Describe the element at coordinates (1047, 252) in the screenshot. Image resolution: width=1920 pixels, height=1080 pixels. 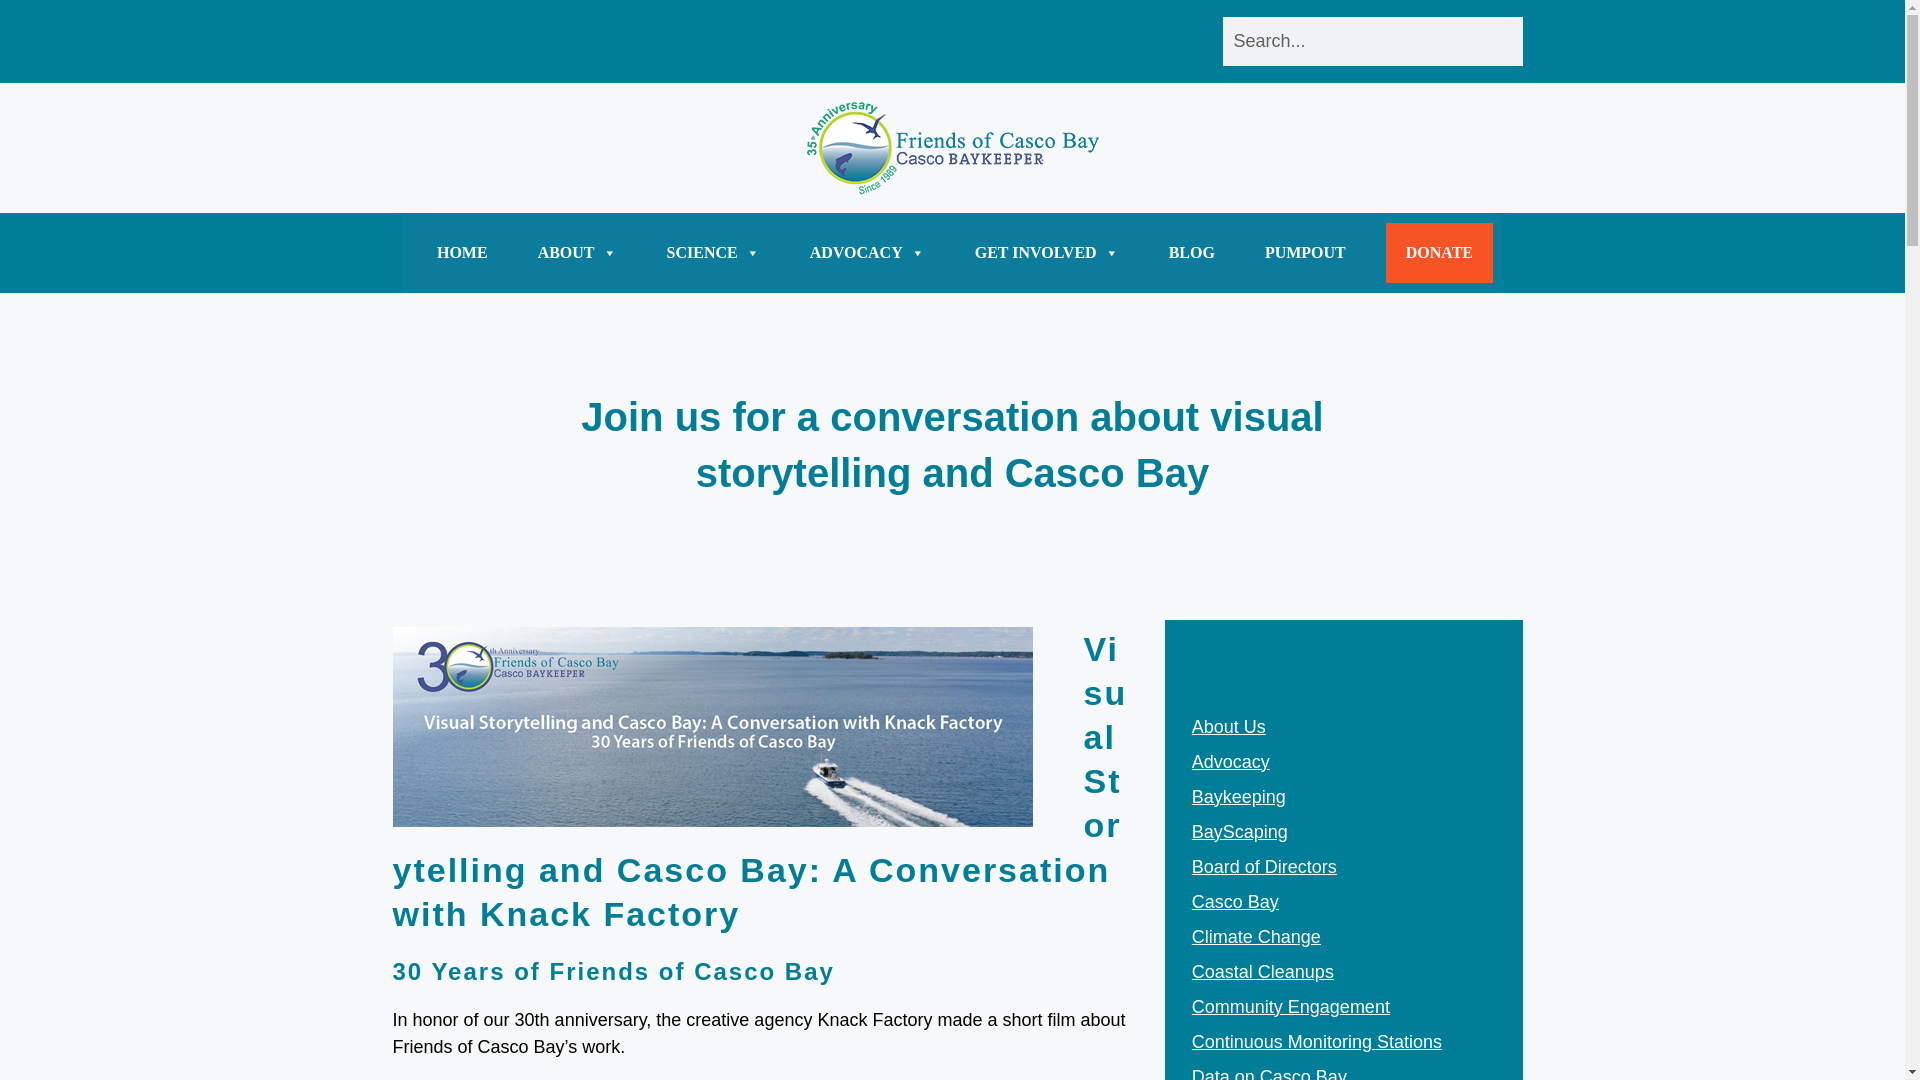
I see `GET INVOLVED` at that location.